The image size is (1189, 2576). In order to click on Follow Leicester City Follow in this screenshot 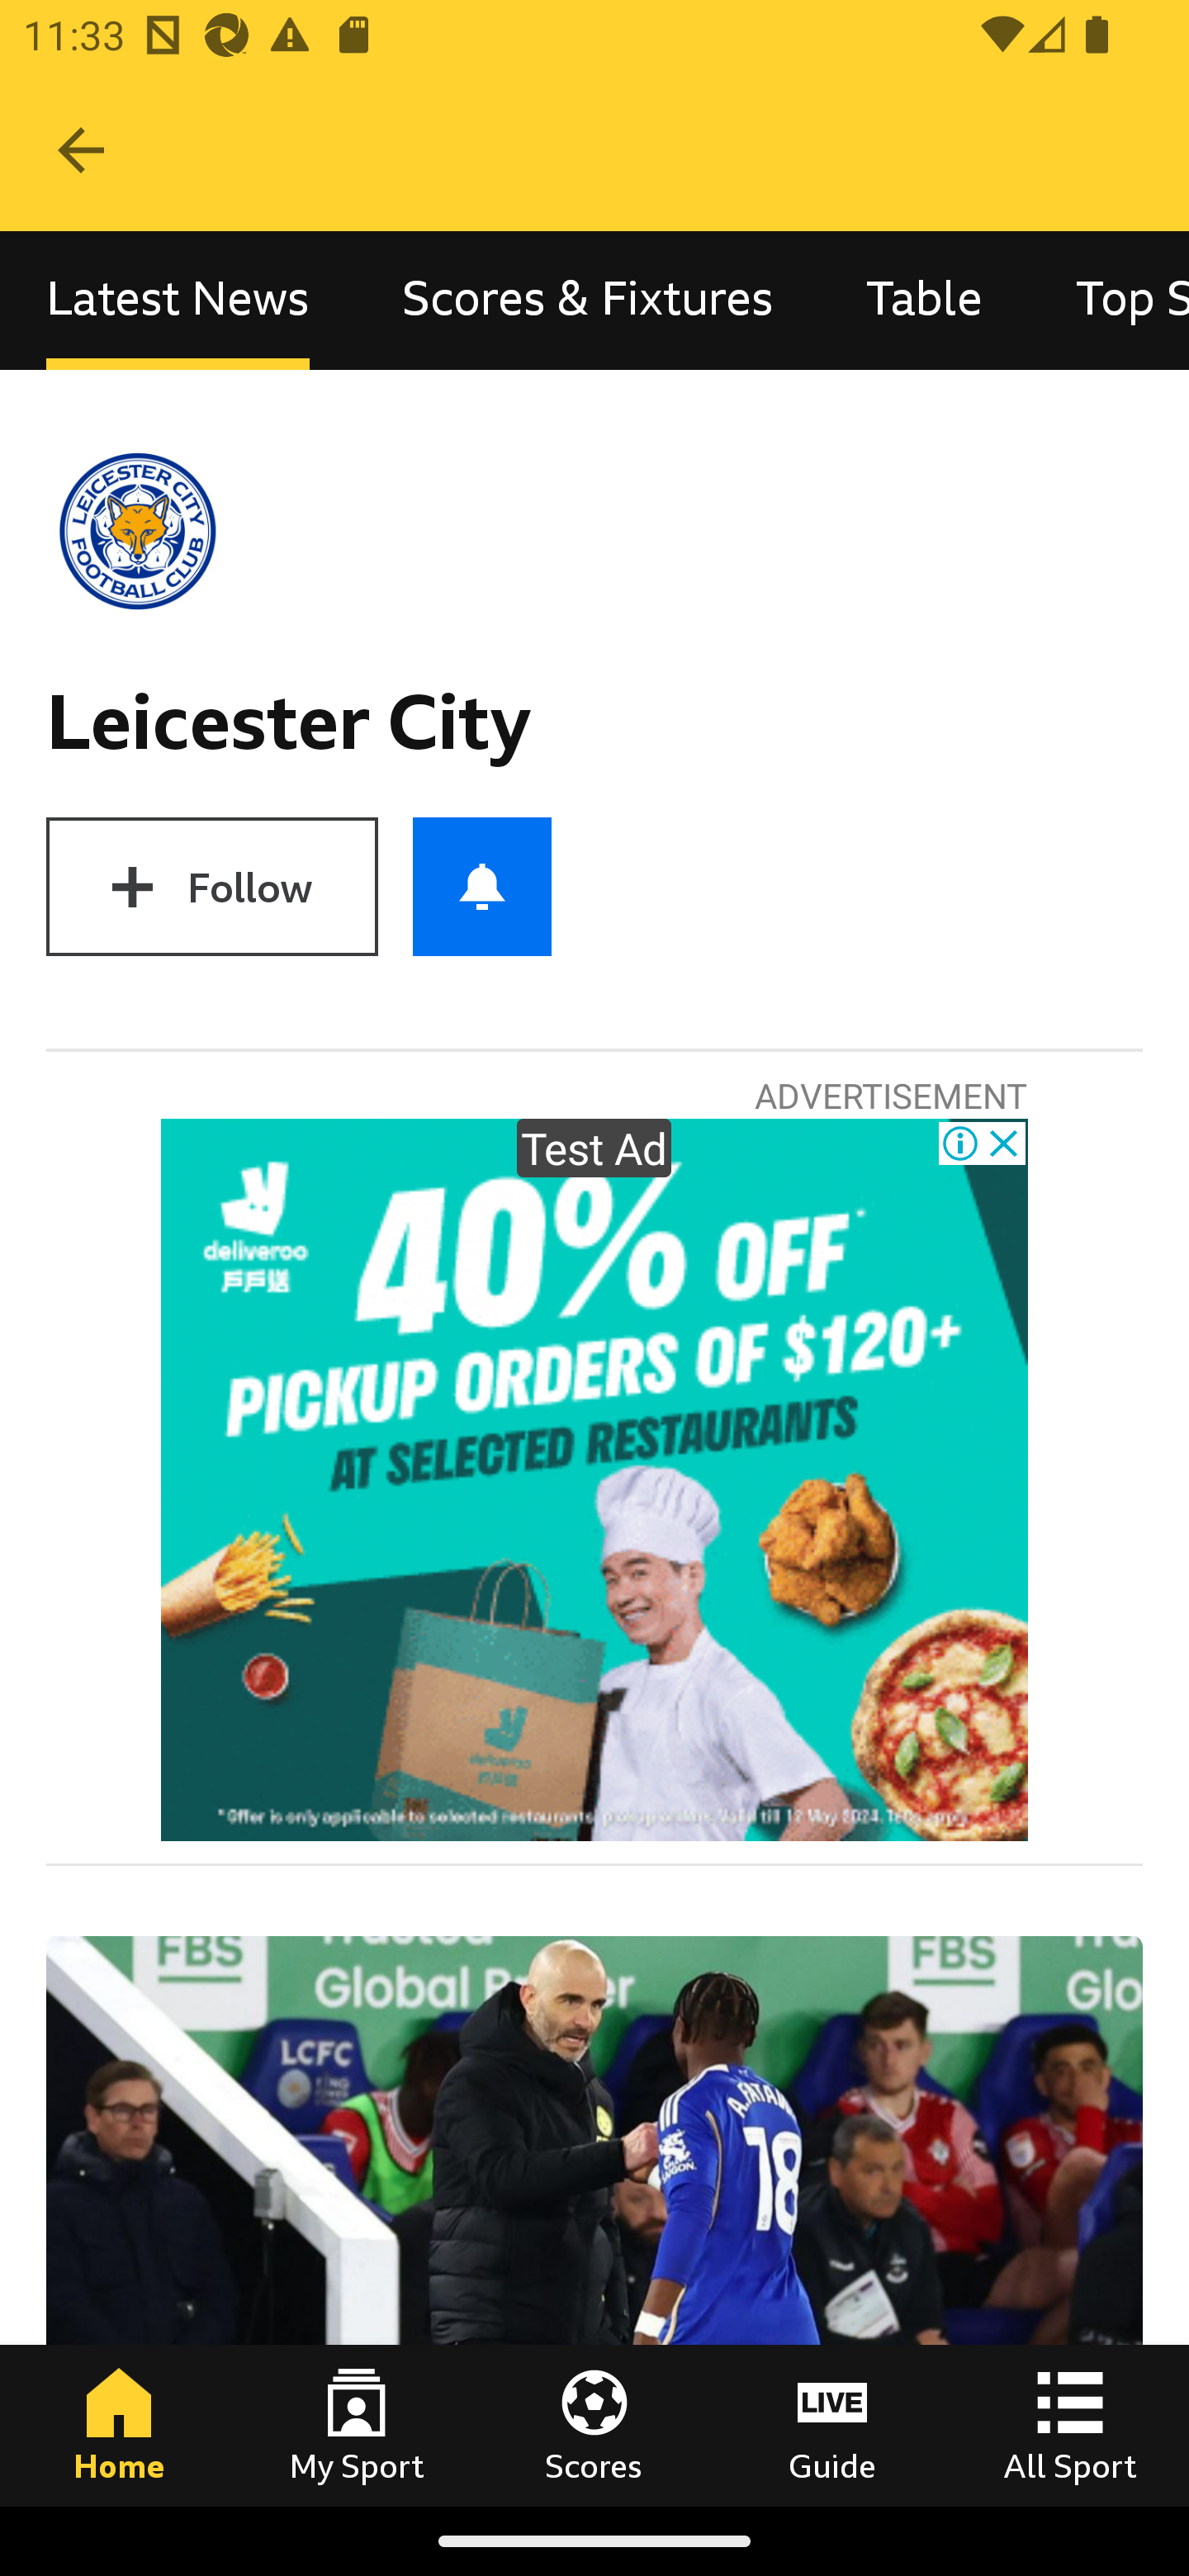, I will do `click(211, 886)`.